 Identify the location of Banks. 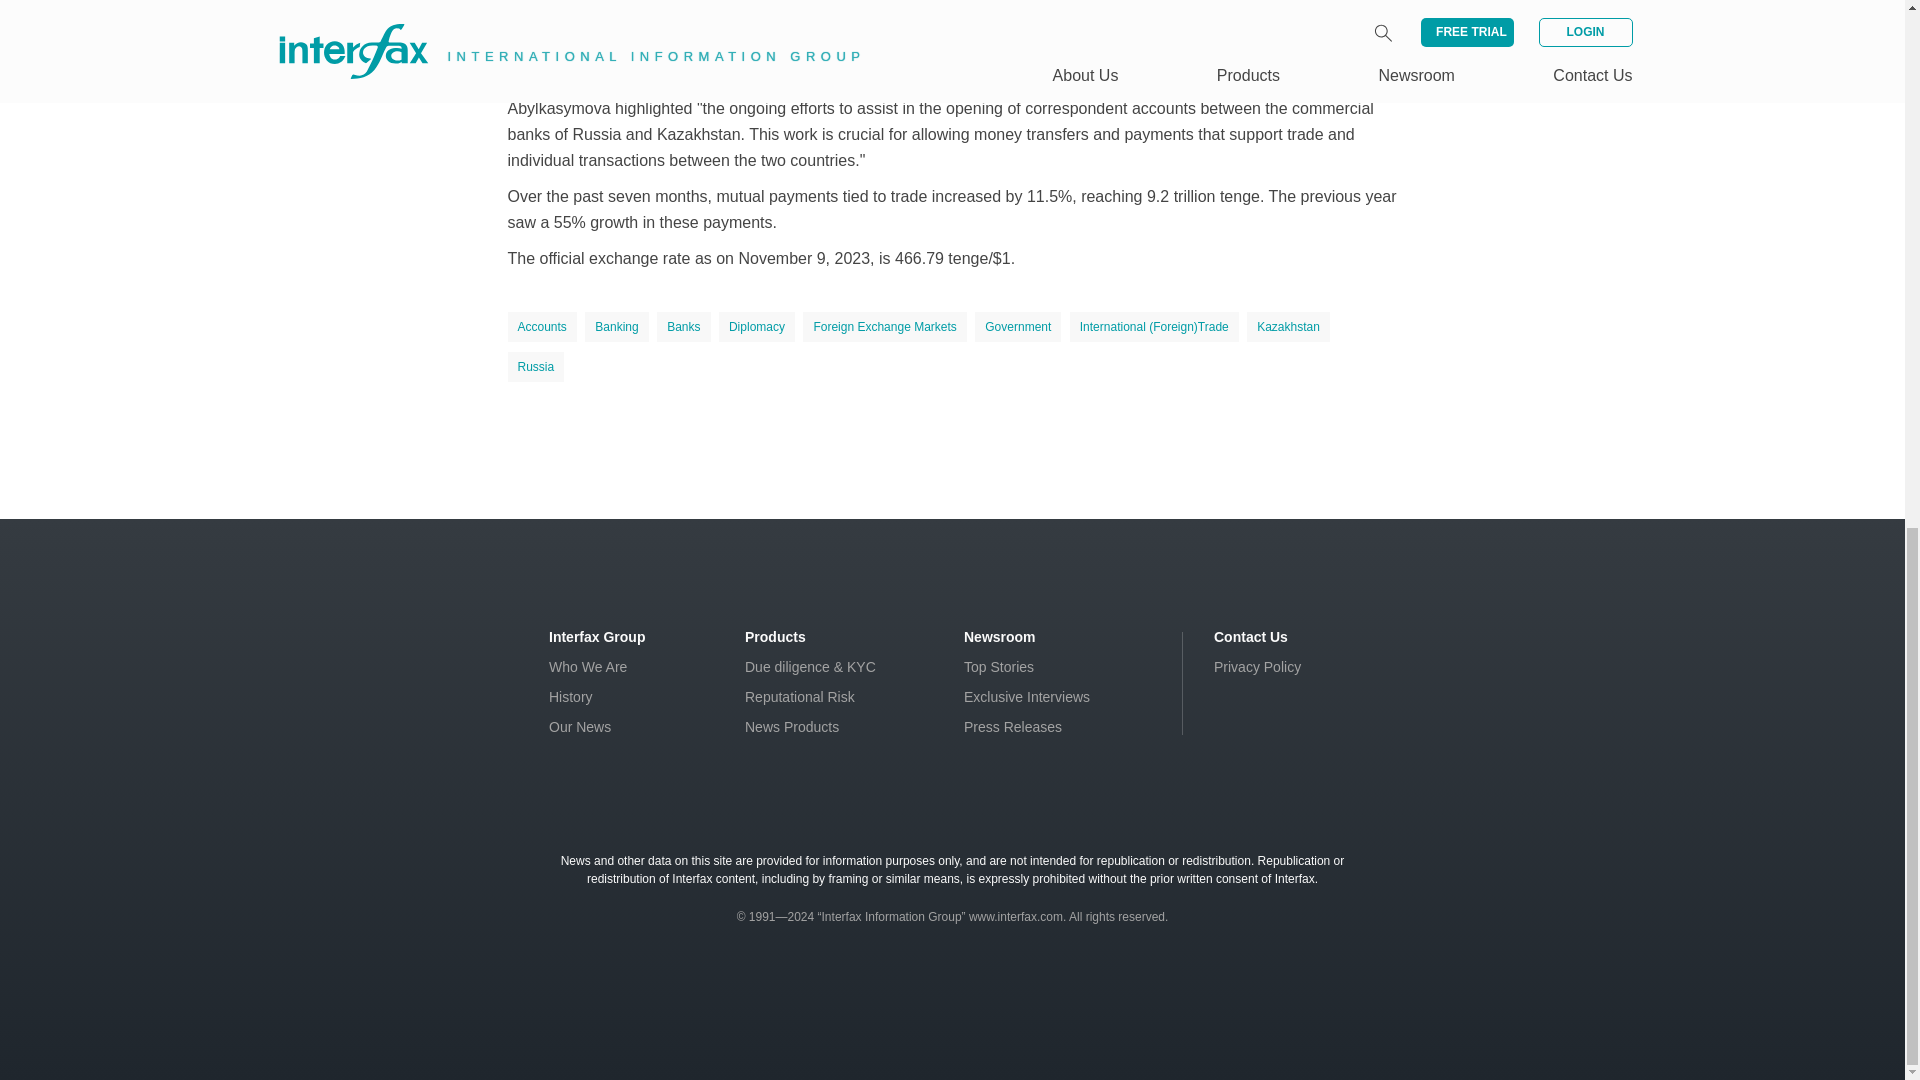
(683, 327).